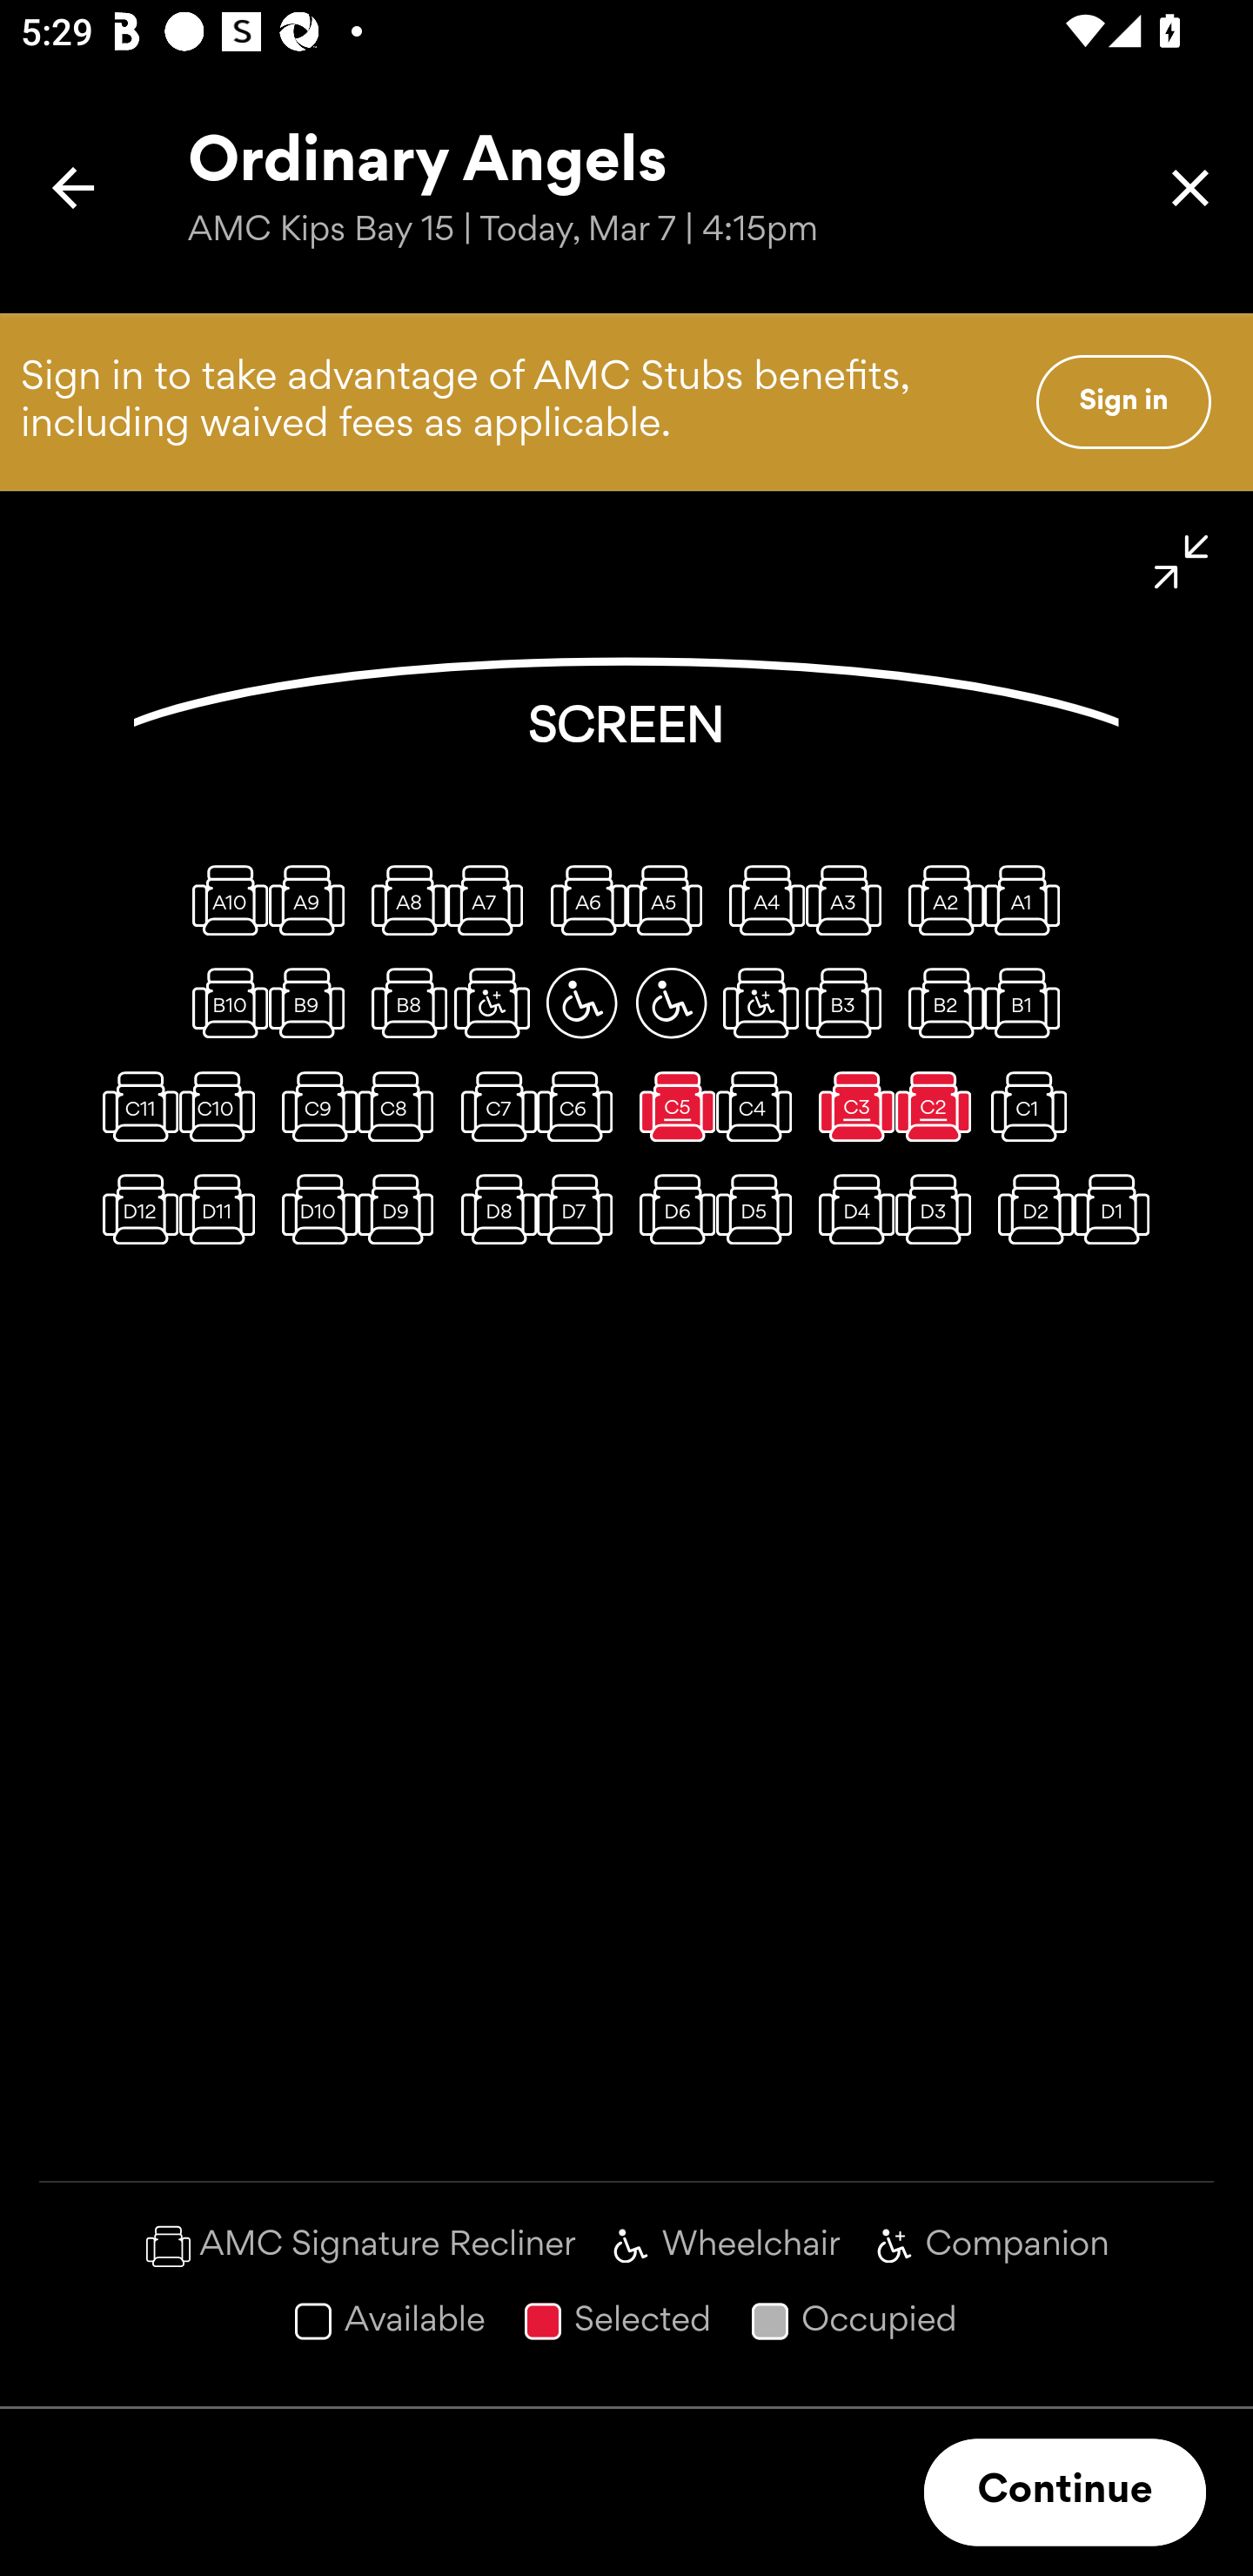 This screenshot has width=1253, height=2576. Describe the element at coordinates (492, 1210) in the screenshot. I see `D8, Regular seat, available` at that location.